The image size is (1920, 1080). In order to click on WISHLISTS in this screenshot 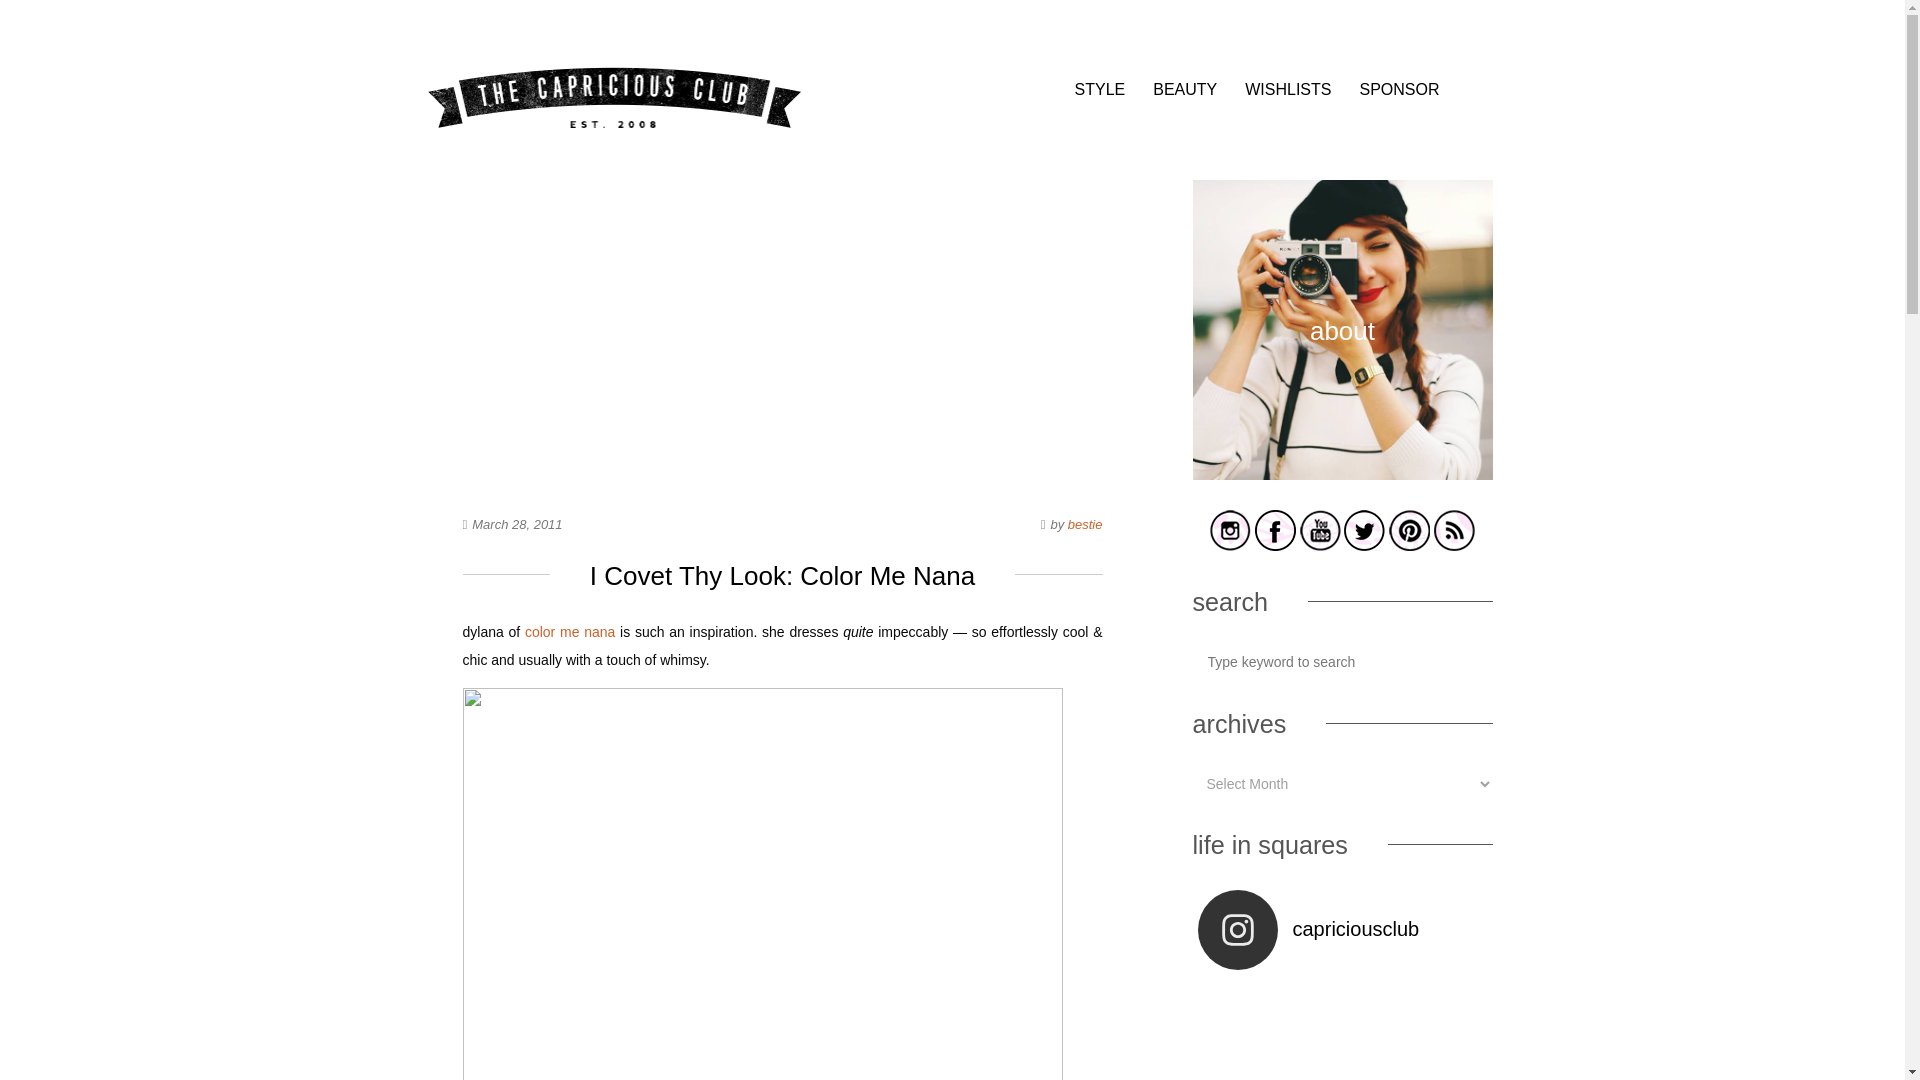, I will do `click(1287, 90)`.